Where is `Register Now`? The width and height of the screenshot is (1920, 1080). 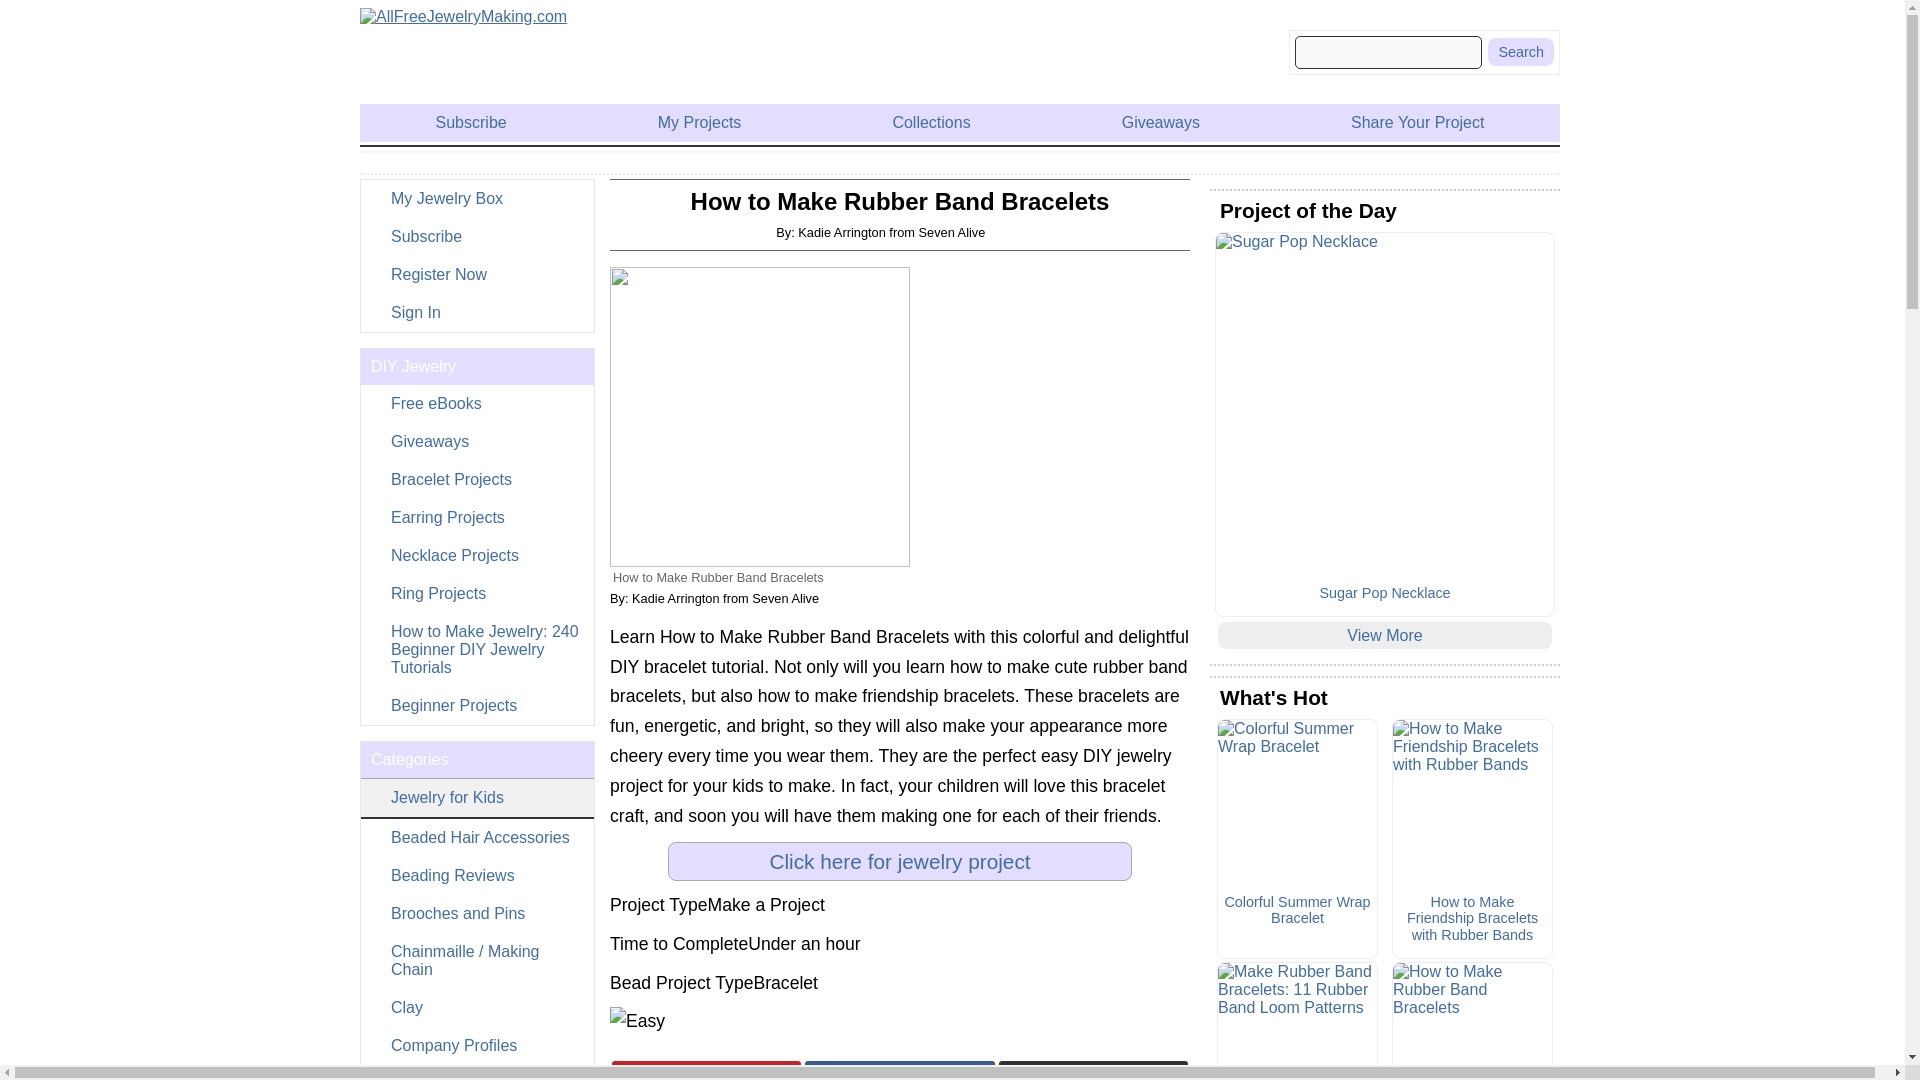
Register Now is located at coordinates (476, 274).